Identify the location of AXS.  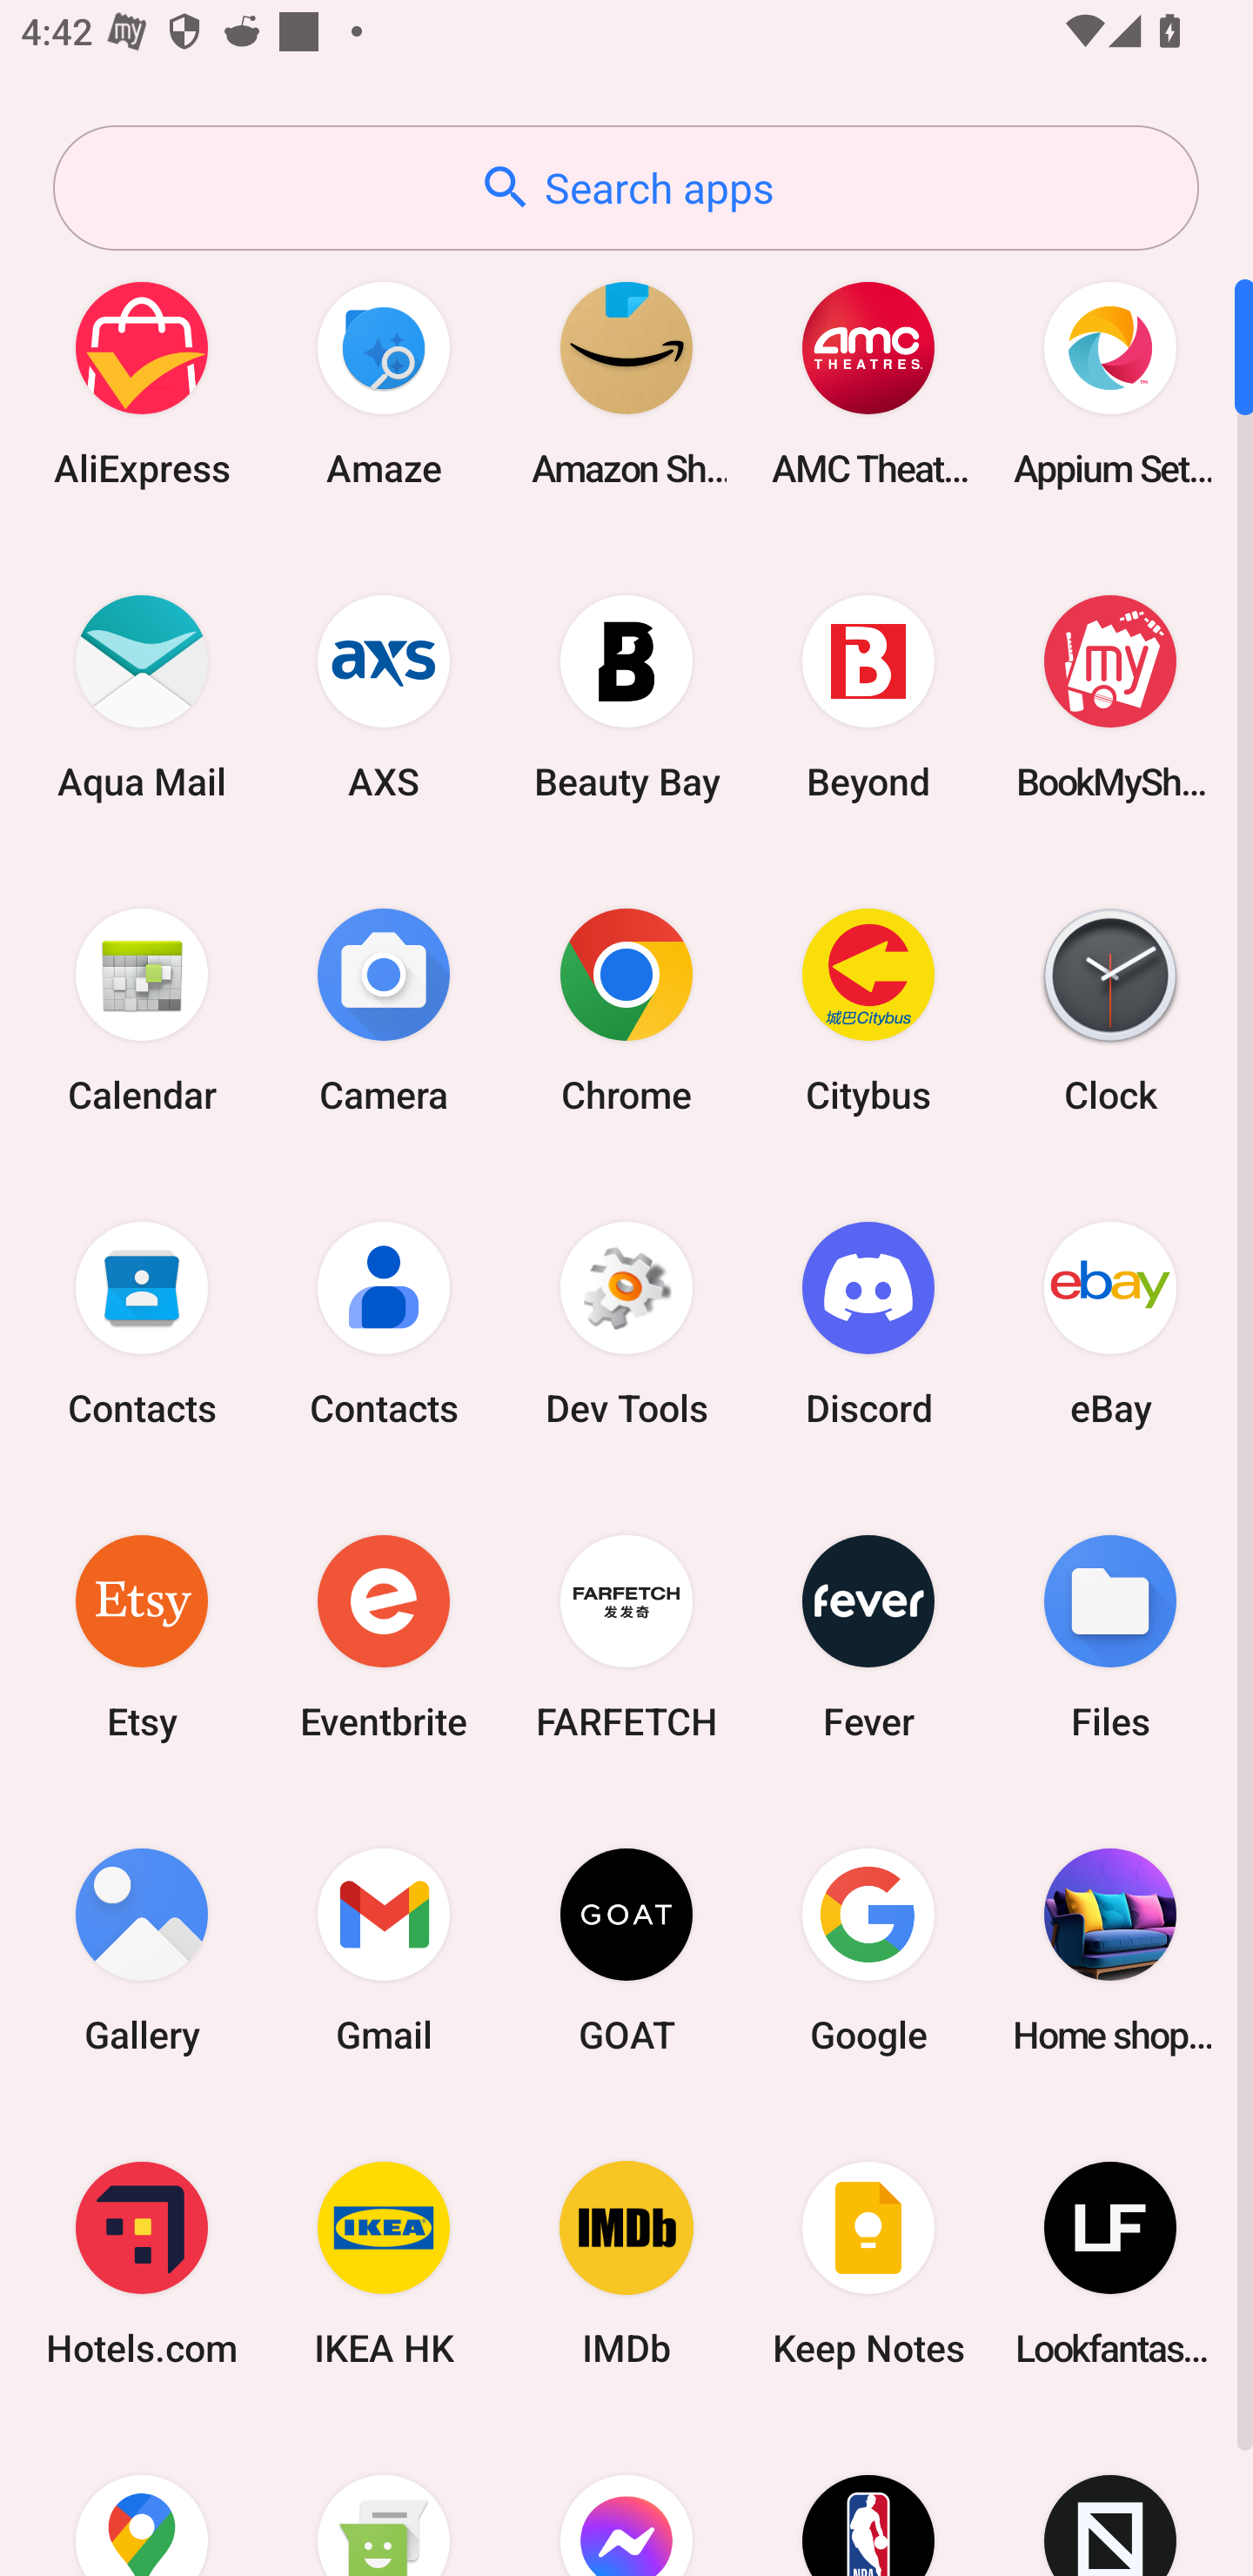
(384, 696).